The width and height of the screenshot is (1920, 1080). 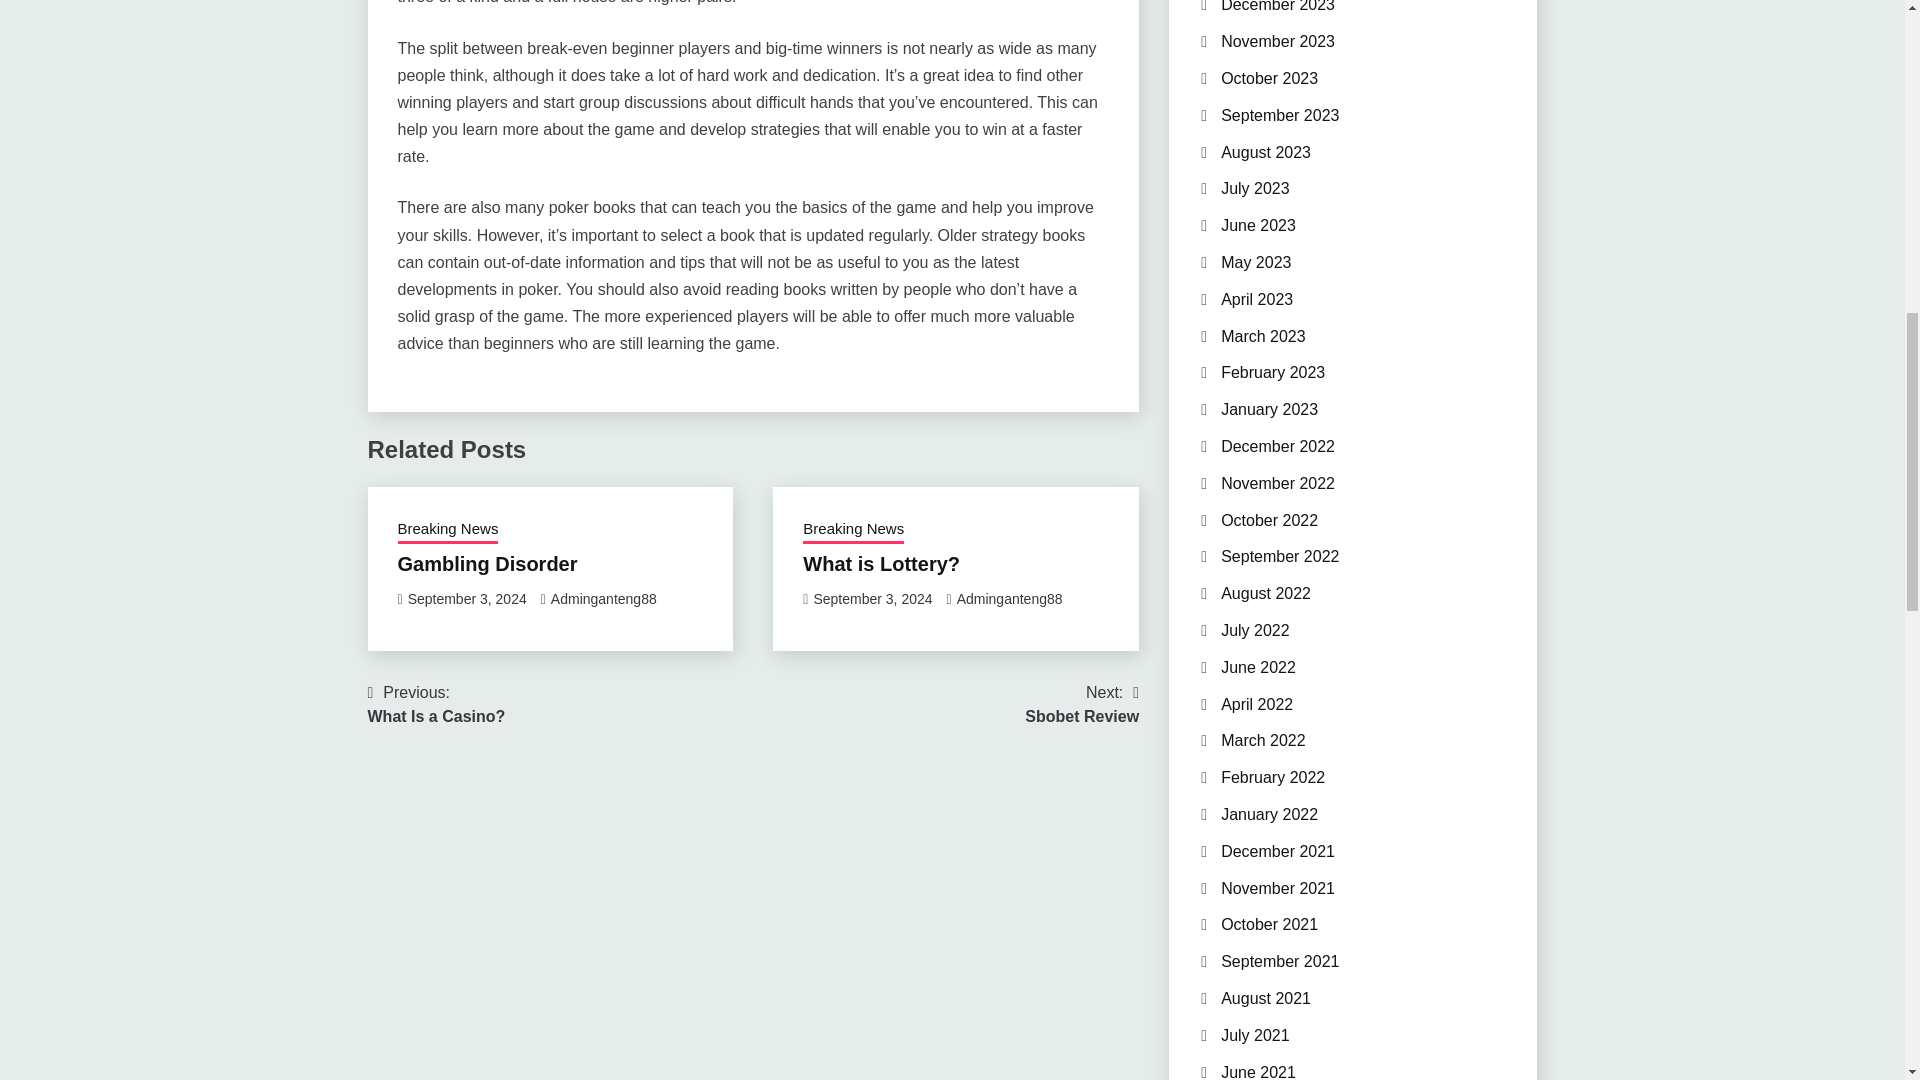 I want to click on Breaking News, so click(x=1278, y=6).